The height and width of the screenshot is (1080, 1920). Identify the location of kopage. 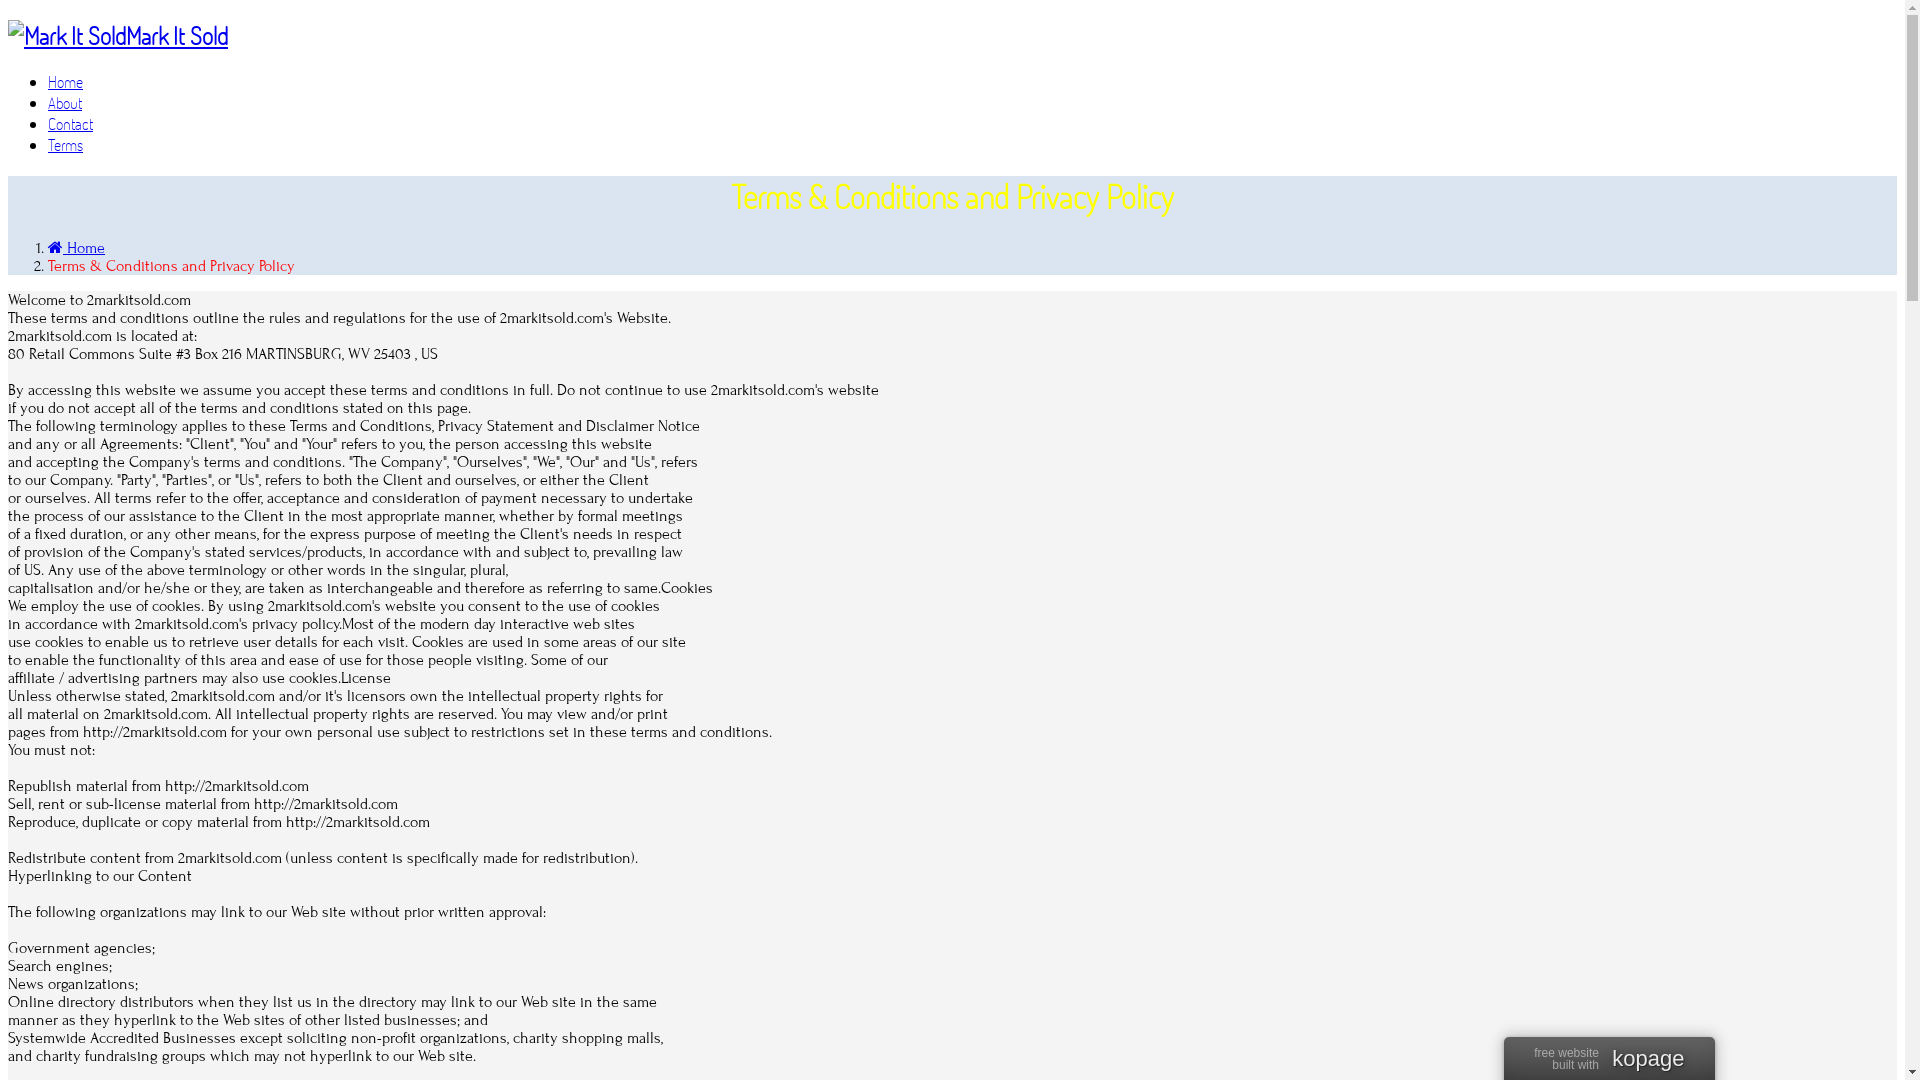
(1648, 1059).